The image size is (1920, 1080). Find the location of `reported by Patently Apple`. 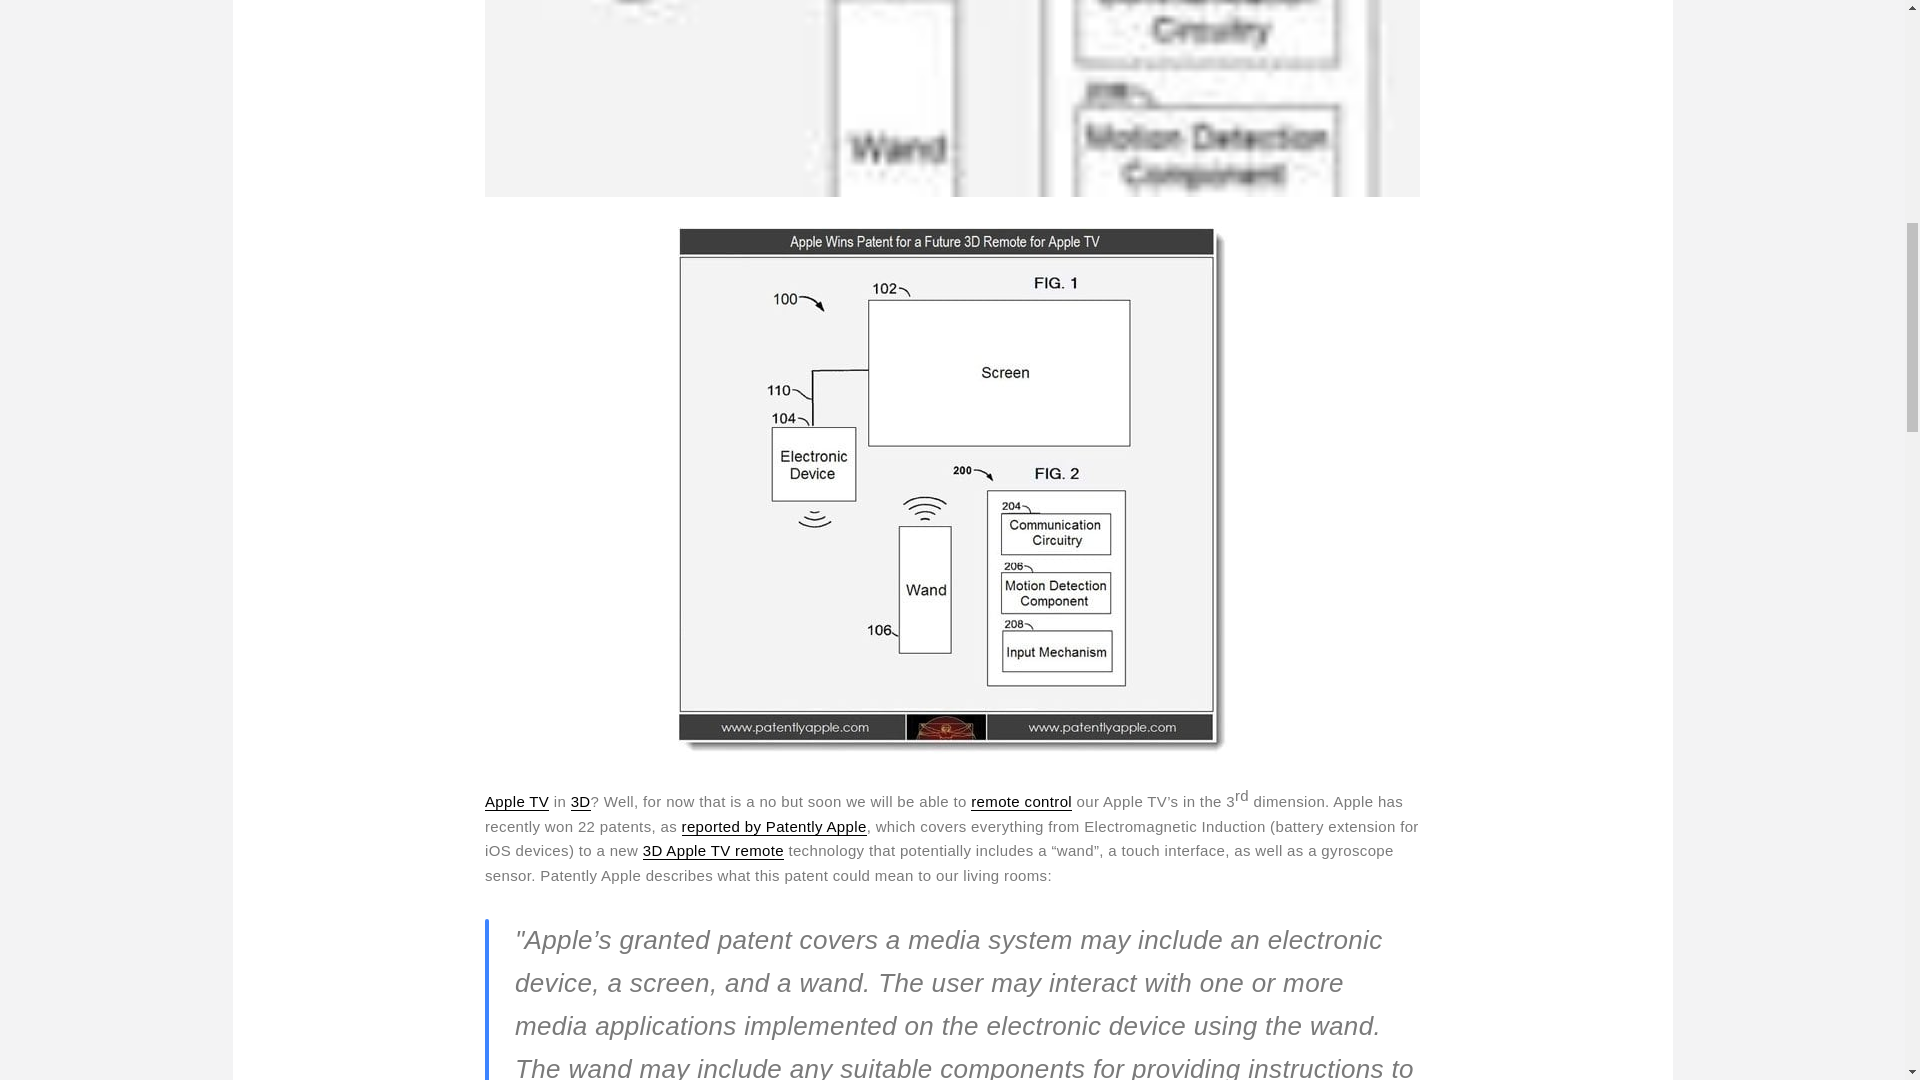

reported by Patently Apple is located at coordinates (774, 826).